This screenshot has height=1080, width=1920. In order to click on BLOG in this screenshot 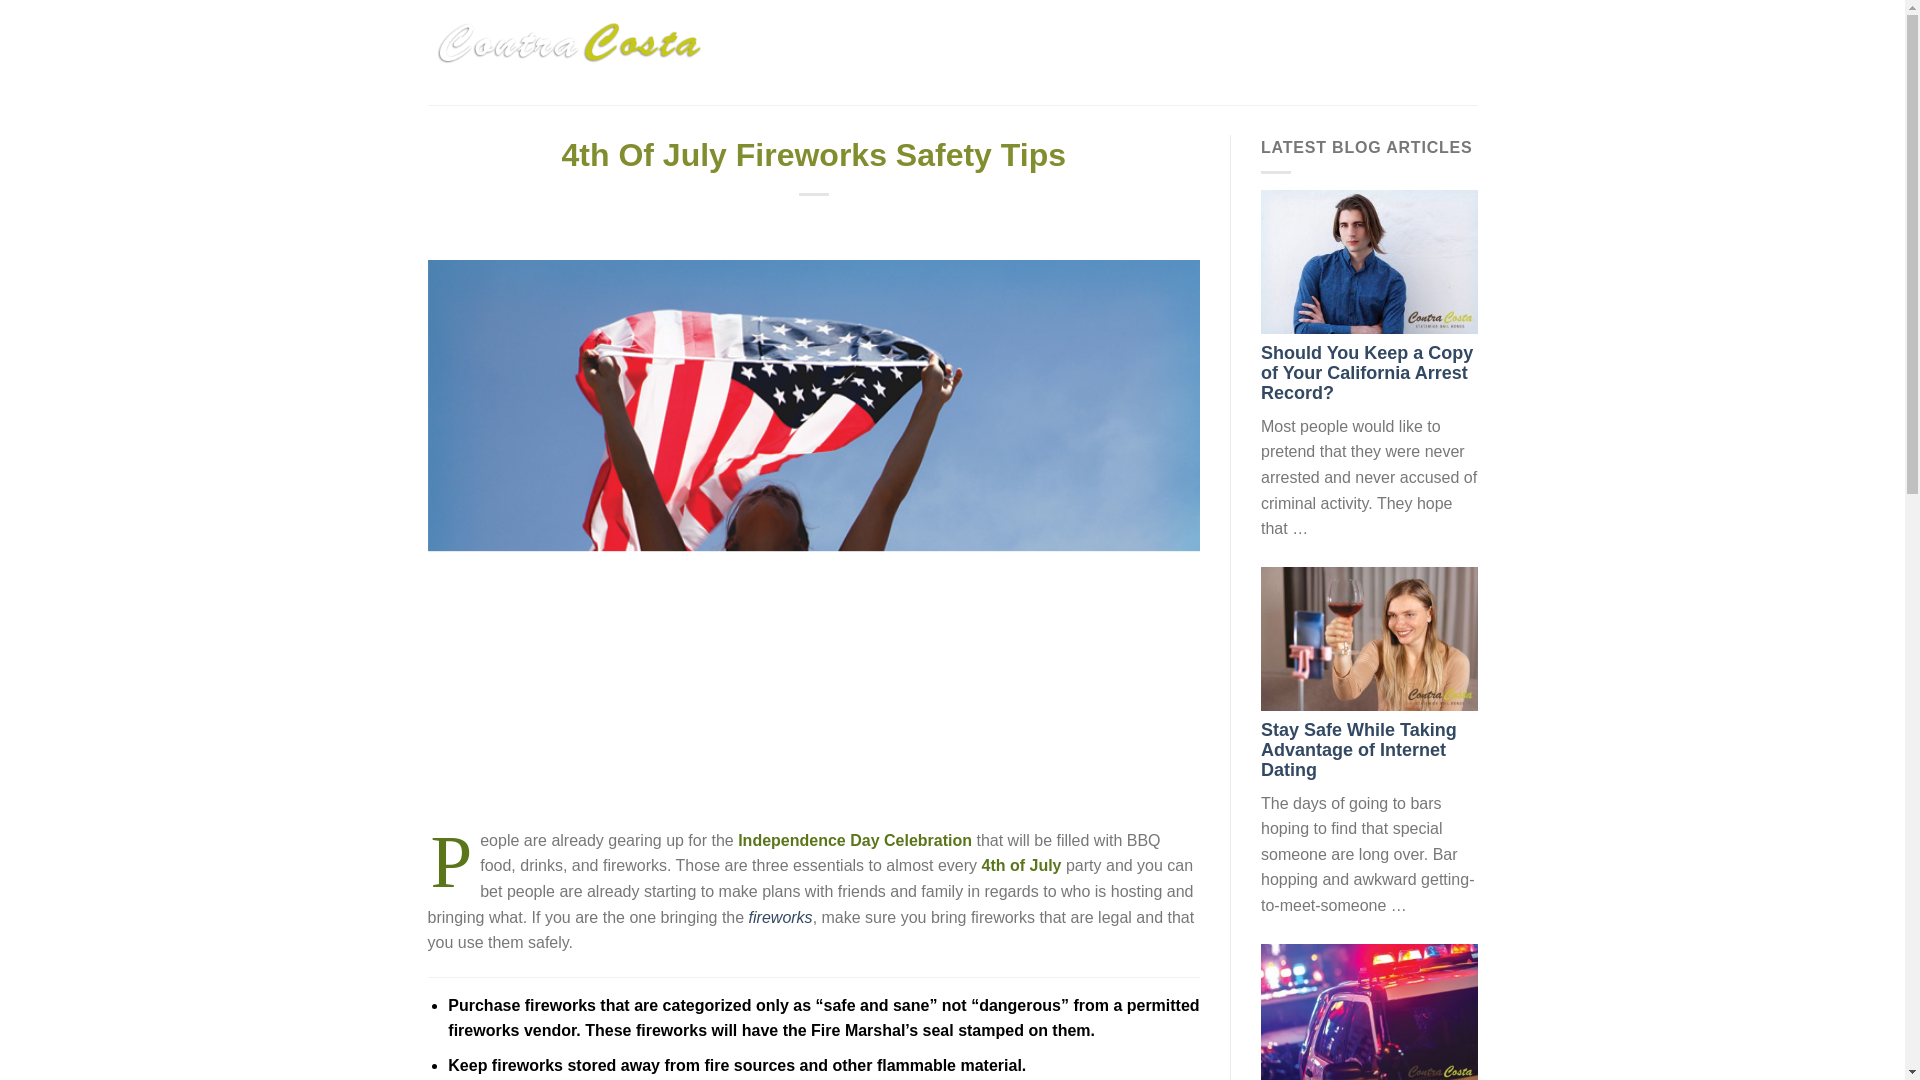, I will do `click(1338, 52)`.